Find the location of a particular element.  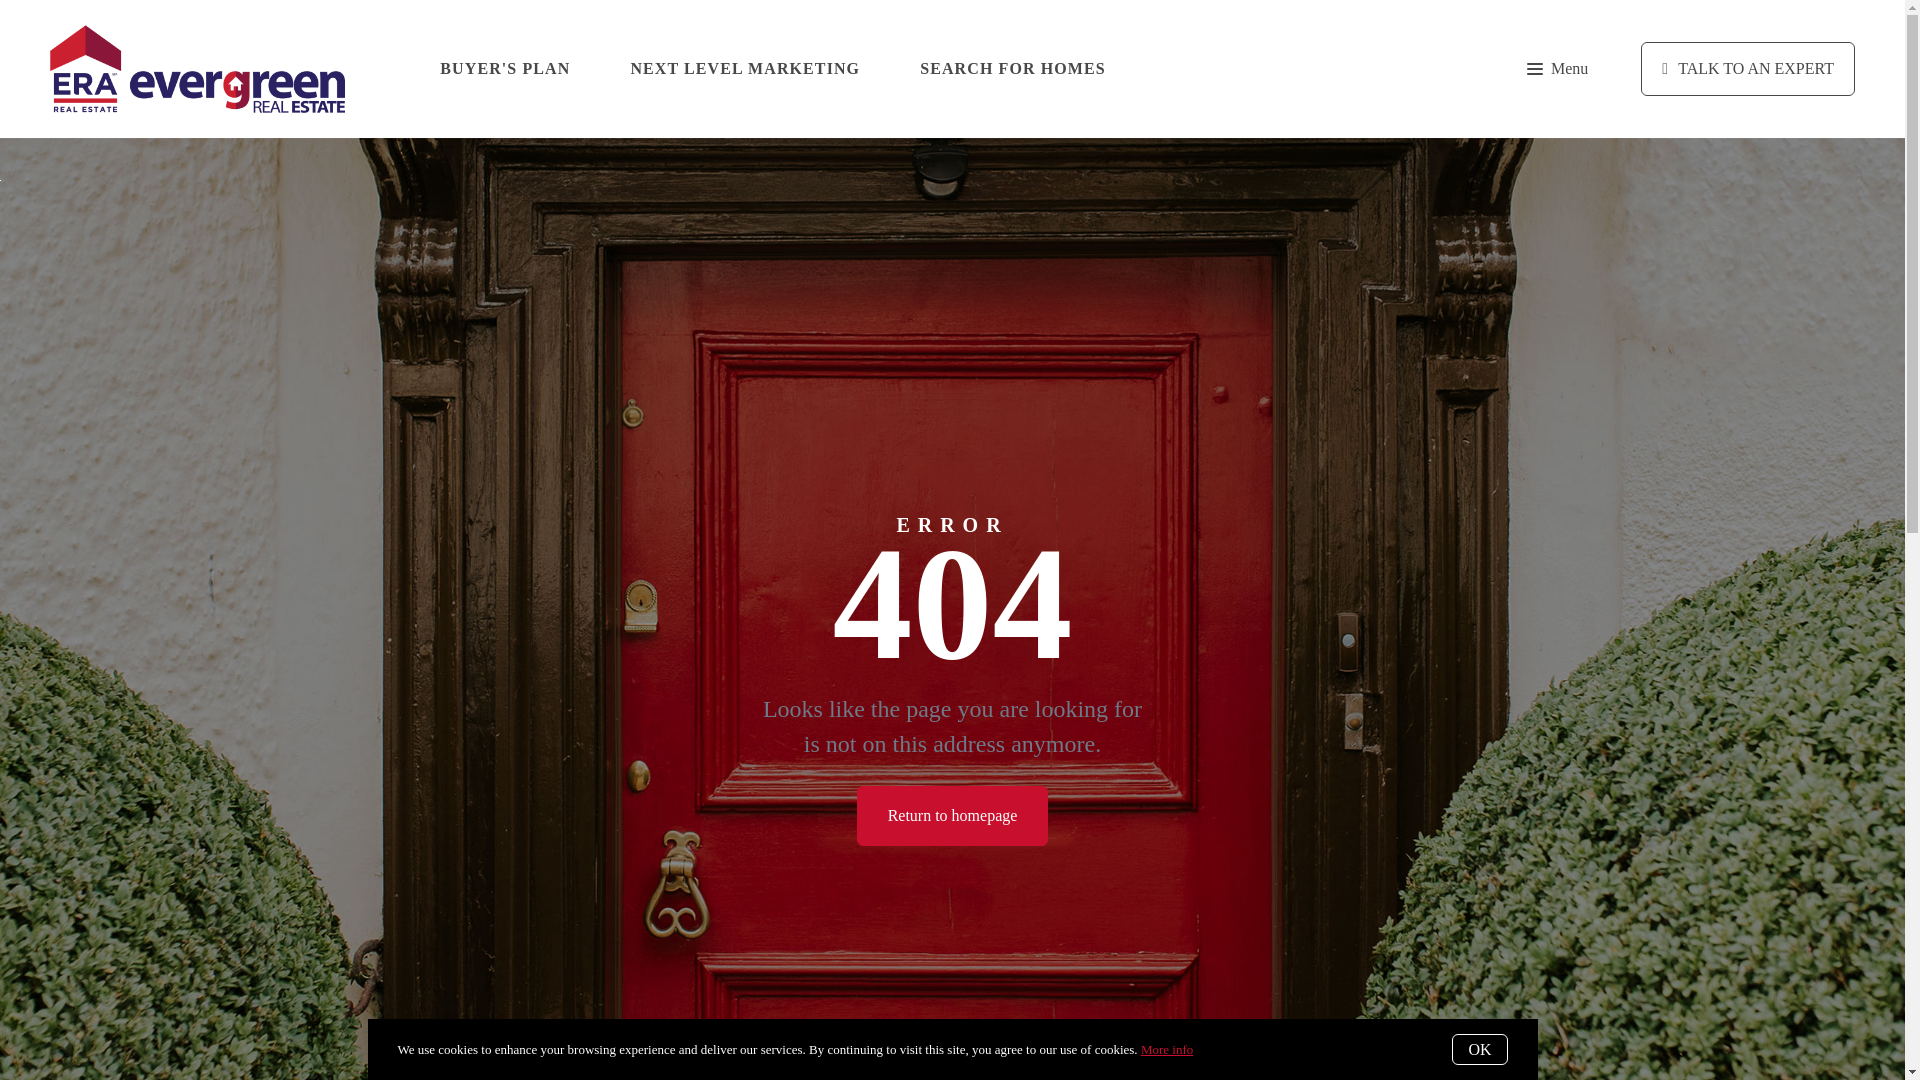

NEXT LEVEL MARKETING is located at coordinates (744, 68).